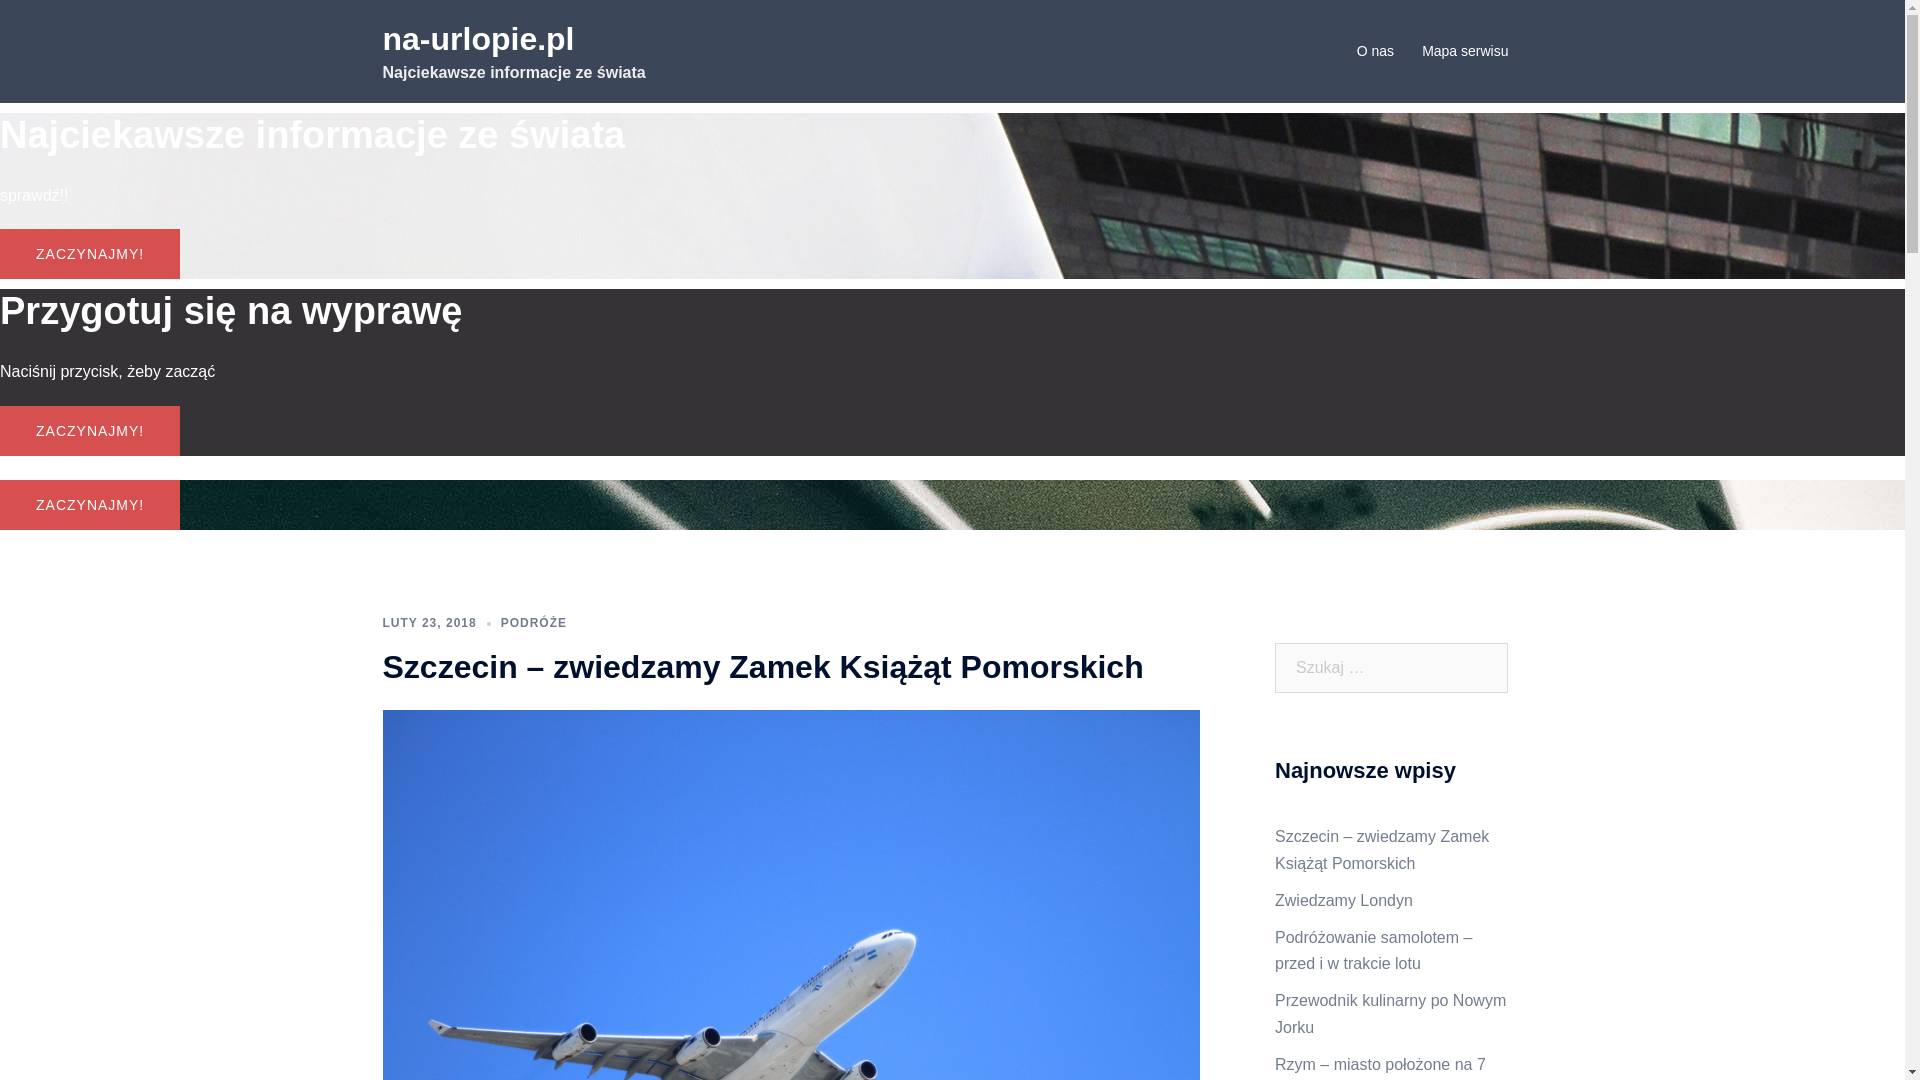 The image size is (1920, 1080). Describe the element at coordinates (429, 623) in the screenshot. I see `LUTY 23, 2018` at that location.